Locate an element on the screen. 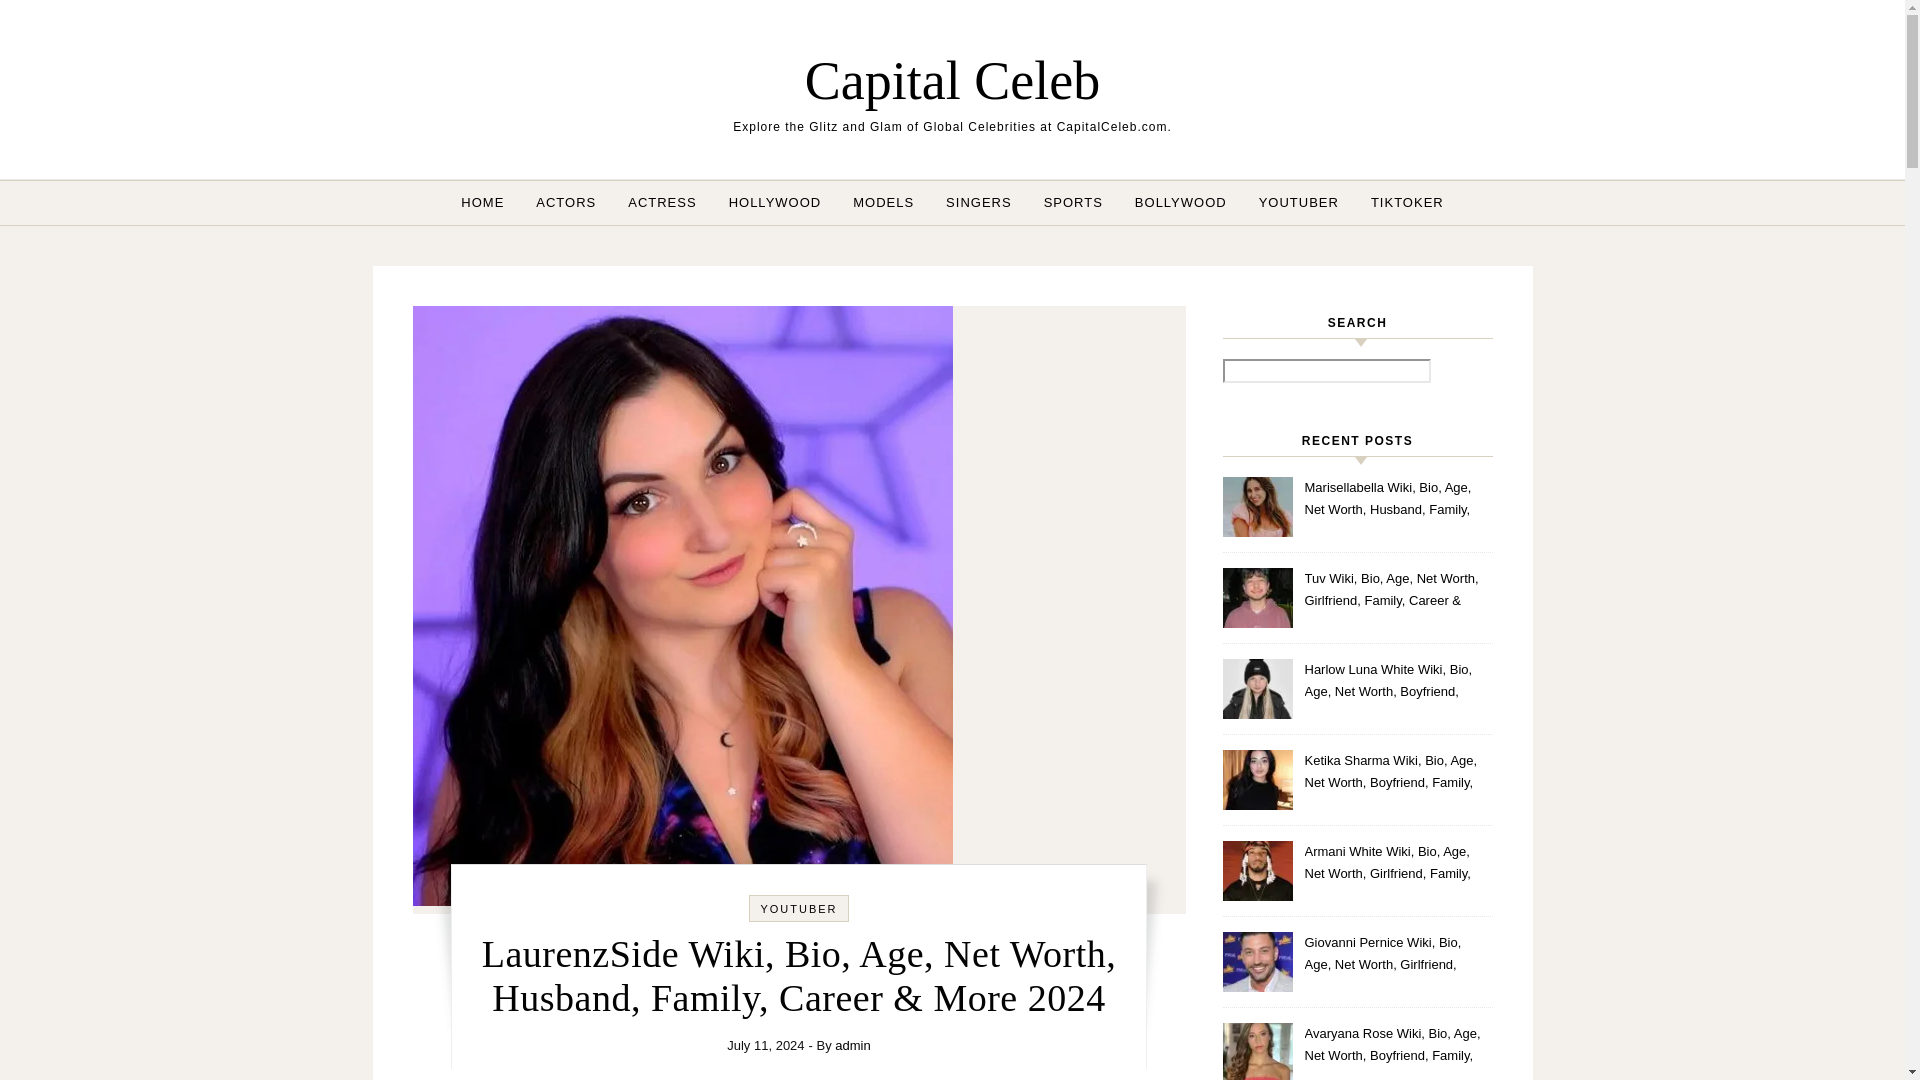 The image size is (1920, 1080). admin is located at coordinates (852, 1045).